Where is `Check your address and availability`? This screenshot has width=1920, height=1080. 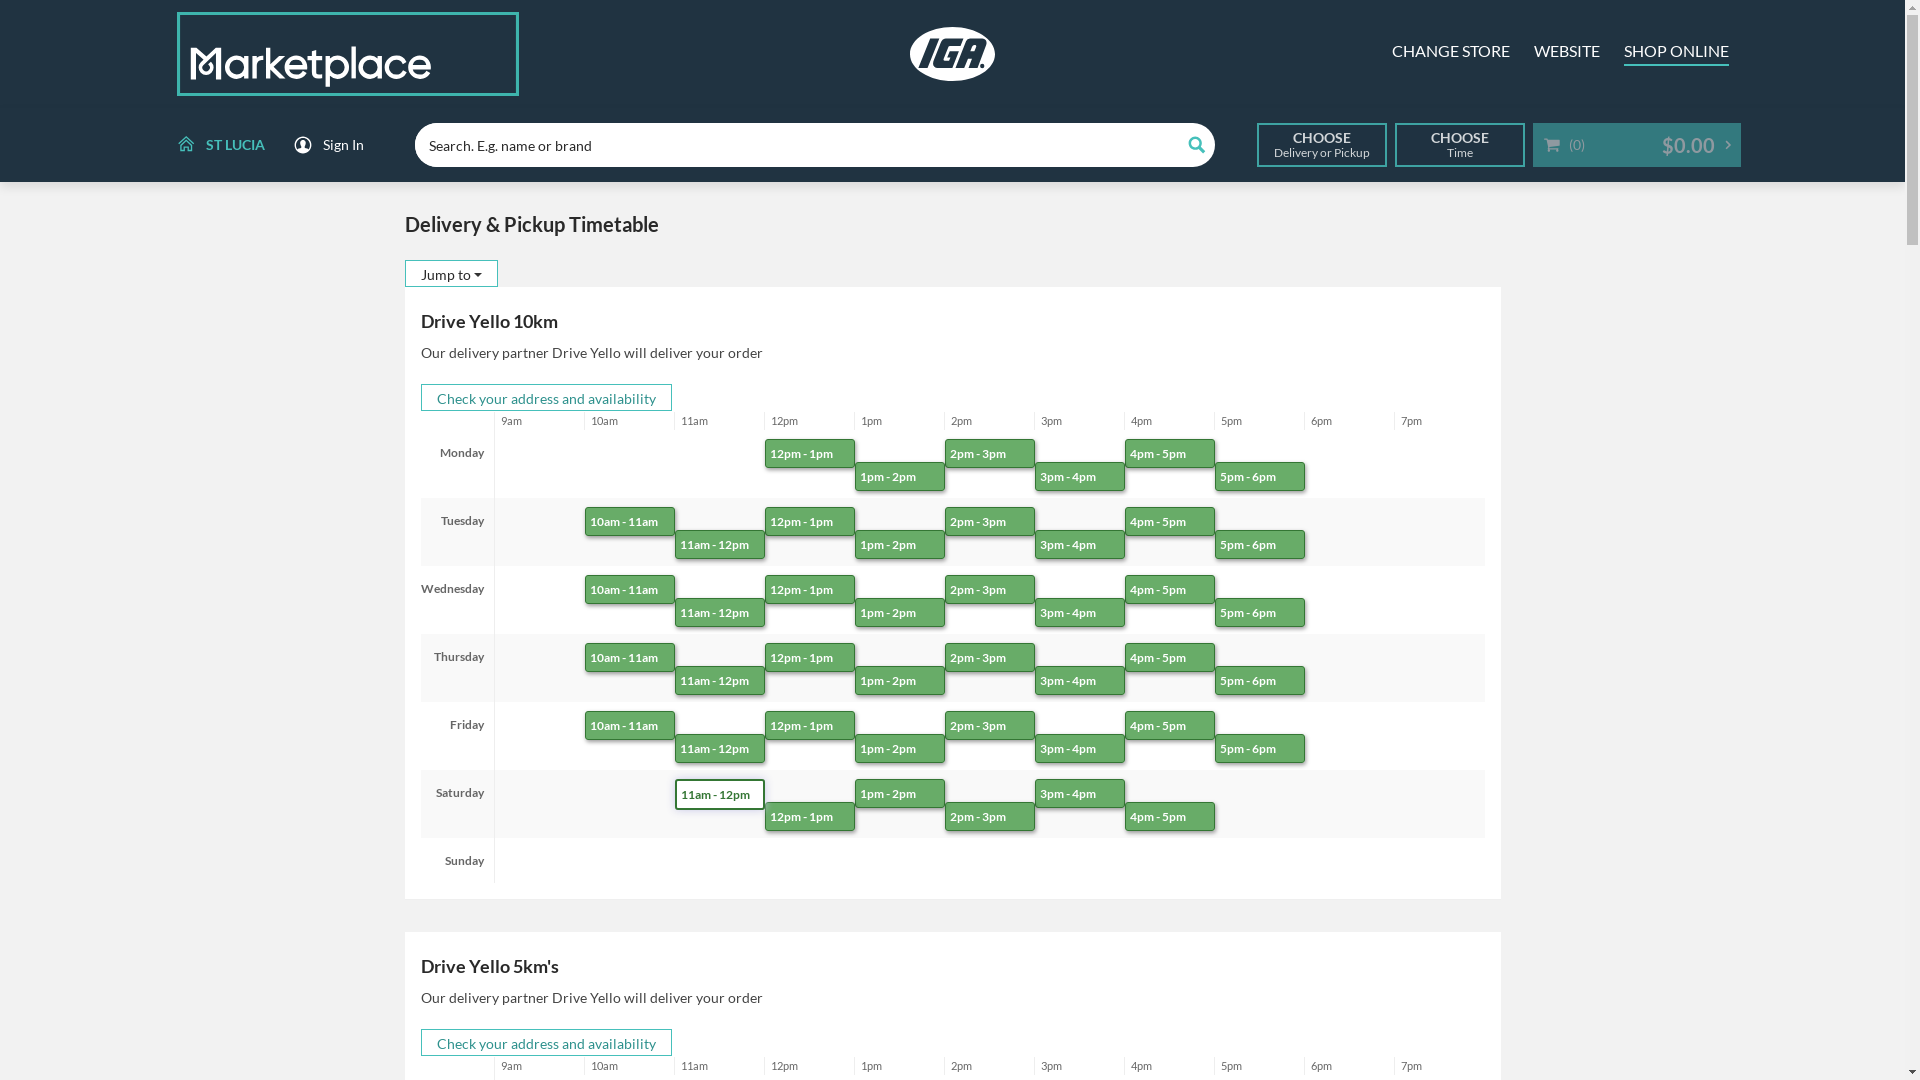
Check your address and availability is located at coordinates (546, 1042).